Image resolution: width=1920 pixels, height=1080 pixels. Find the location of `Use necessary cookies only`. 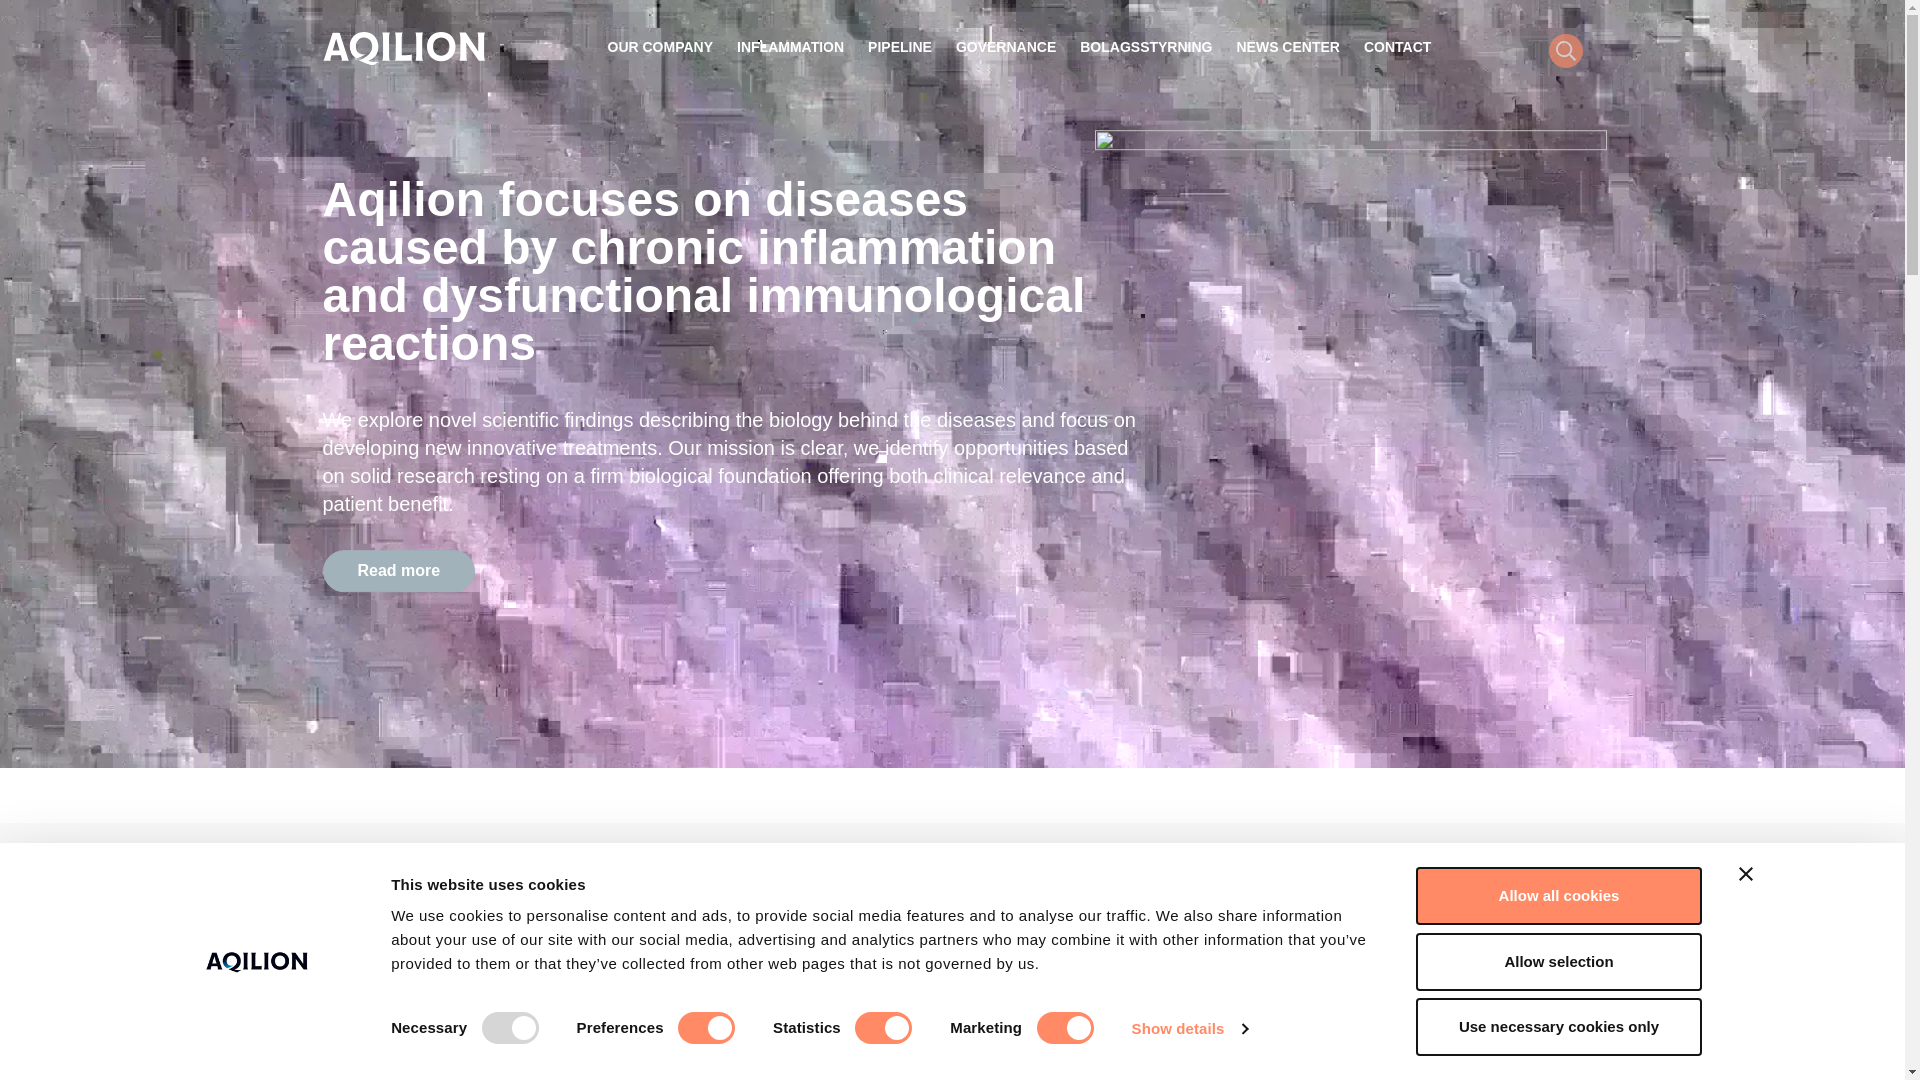

Use necessary cookies only is located at coordinates (1558, 1026).